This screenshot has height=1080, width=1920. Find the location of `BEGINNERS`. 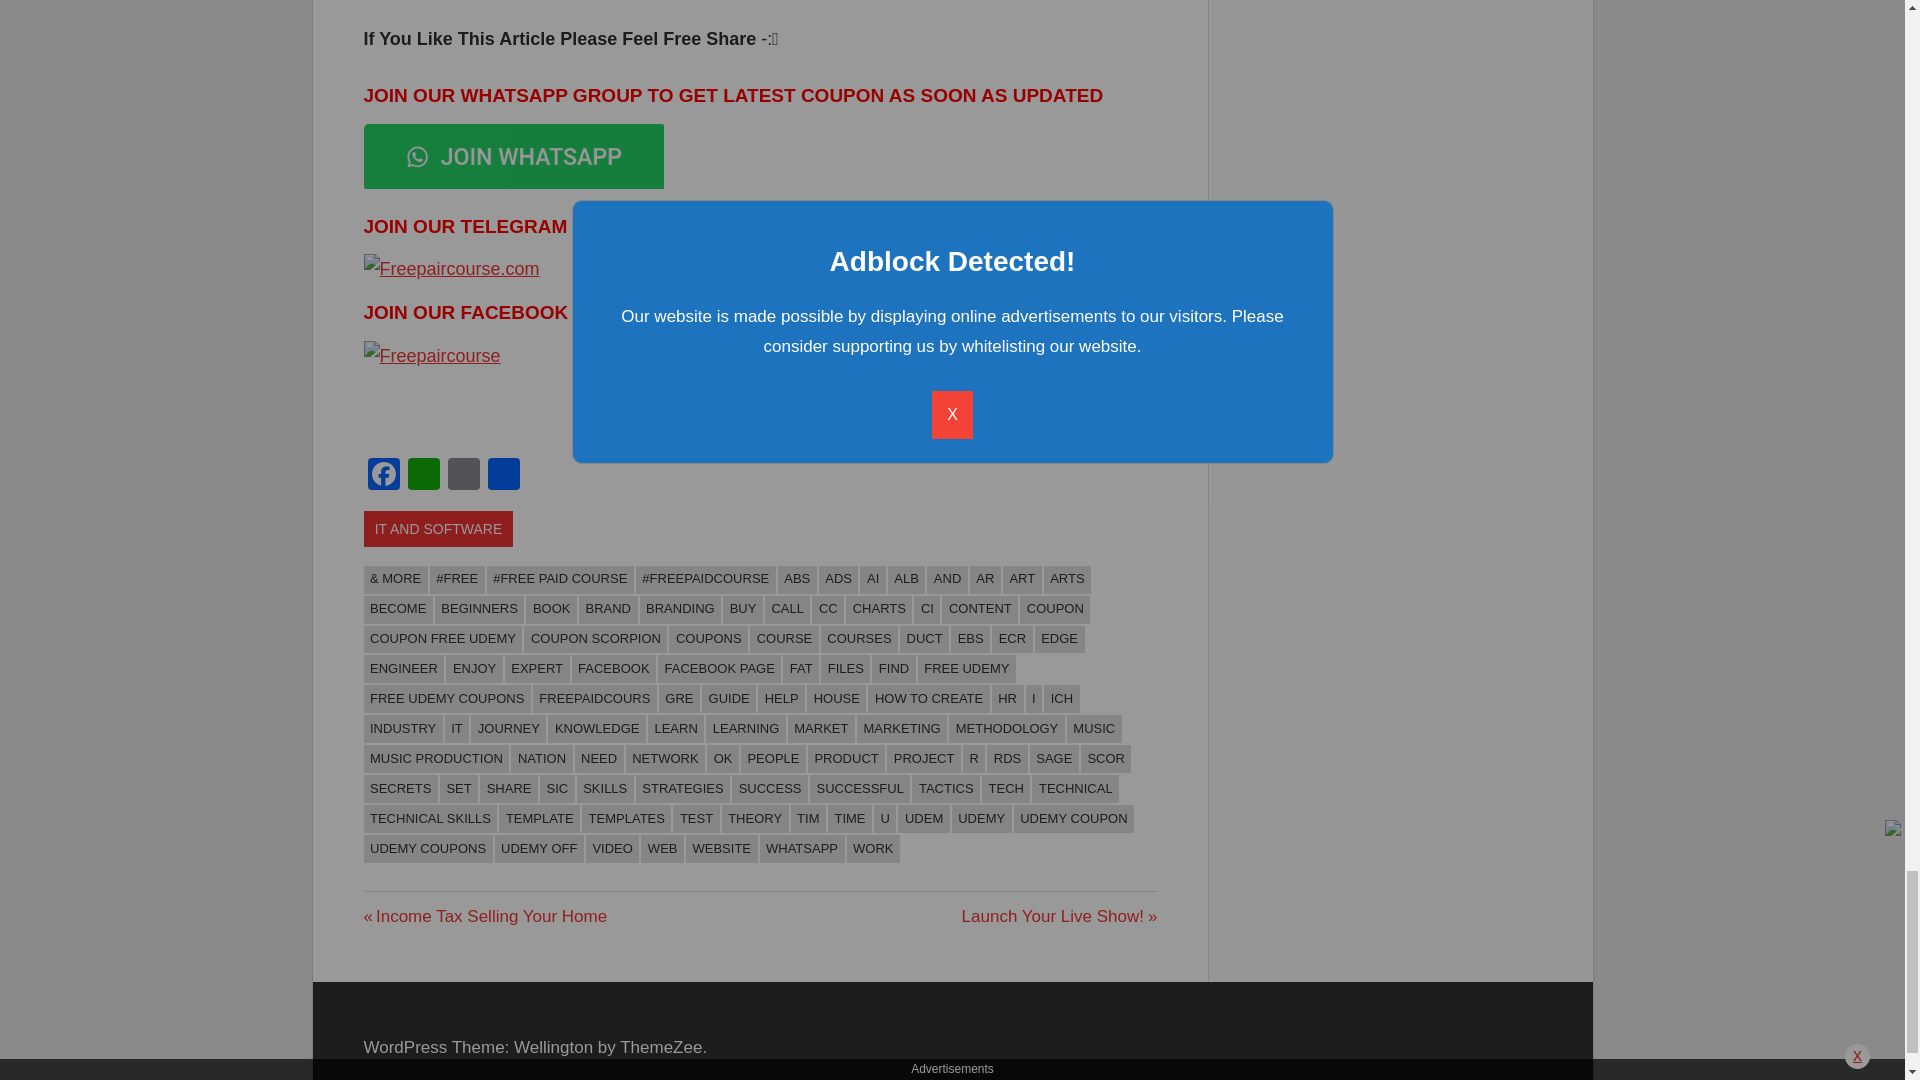

BEGINNERS is located at coordinates (480, 610).